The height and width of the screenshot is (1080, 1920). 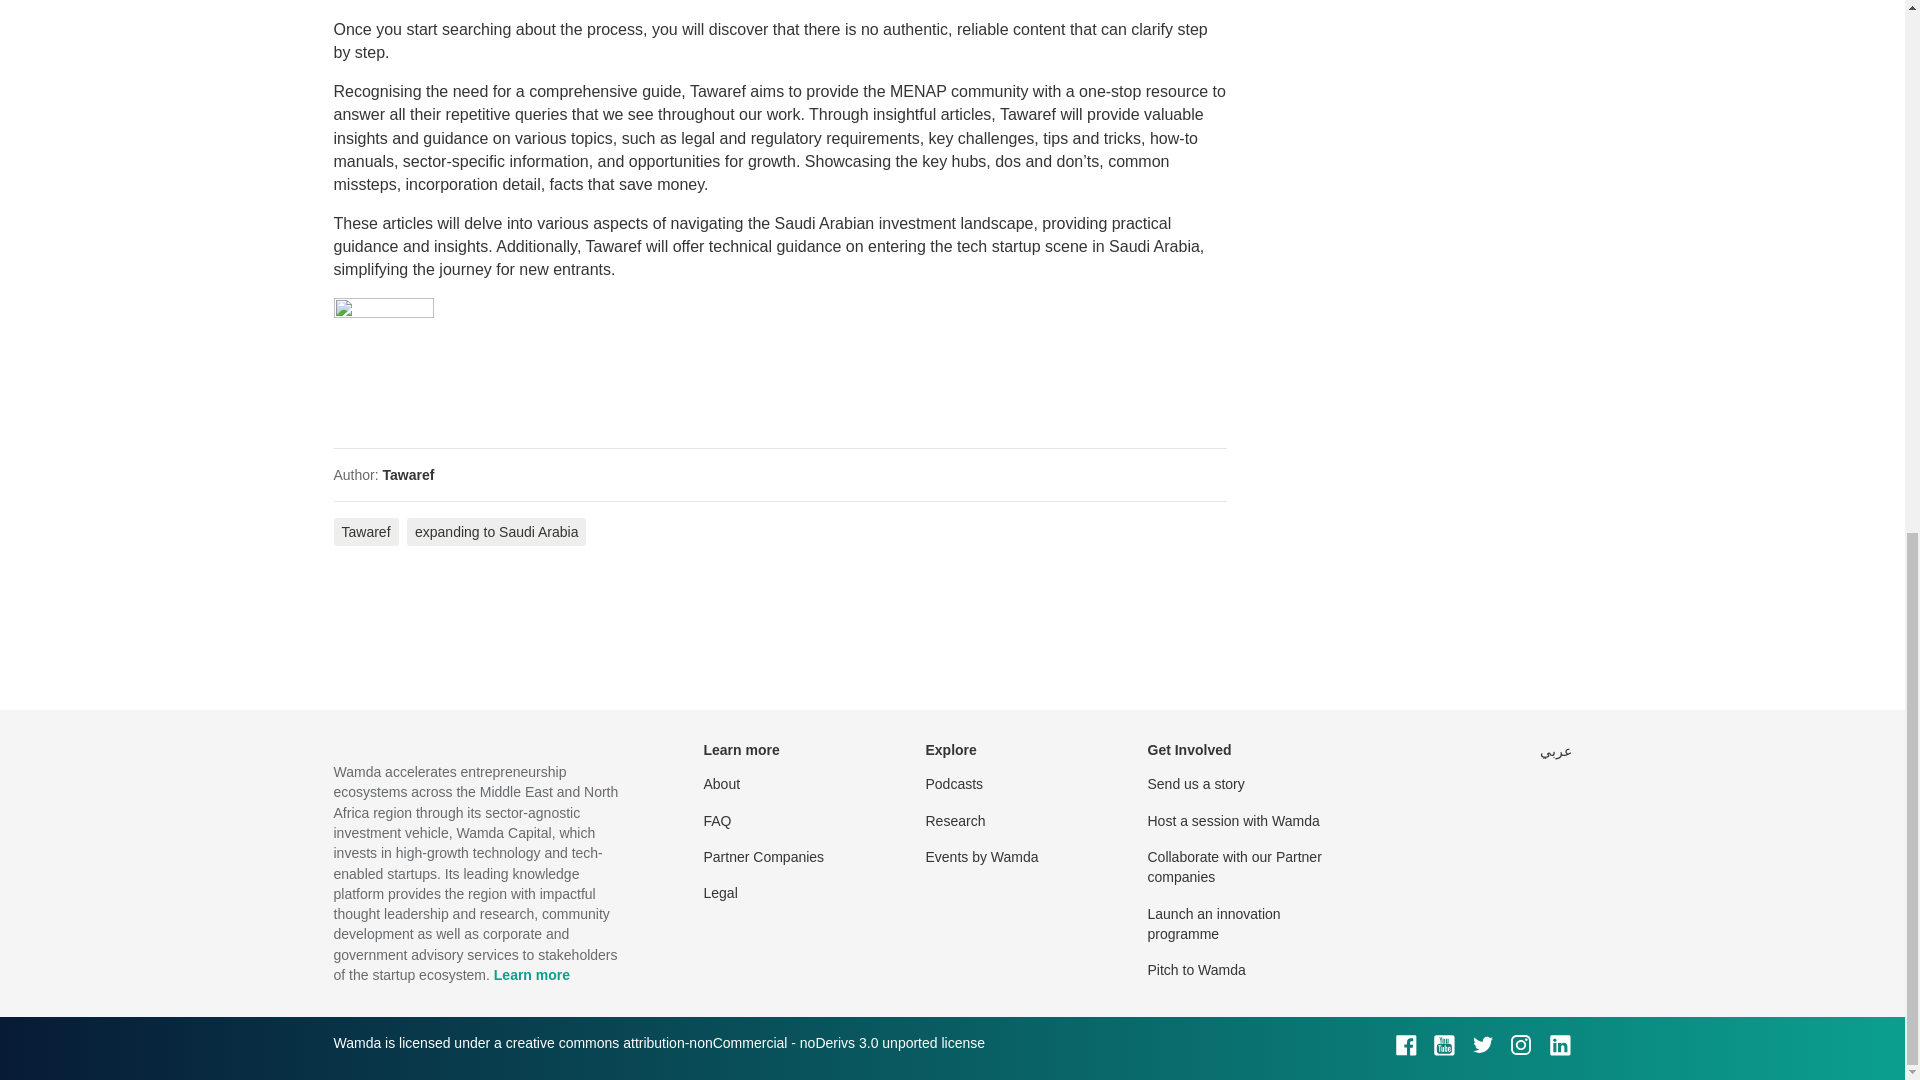 What do you see at coordinates (954, 784) in the screenshot?
I see `Podcasts` at bounding box center [954, 784].